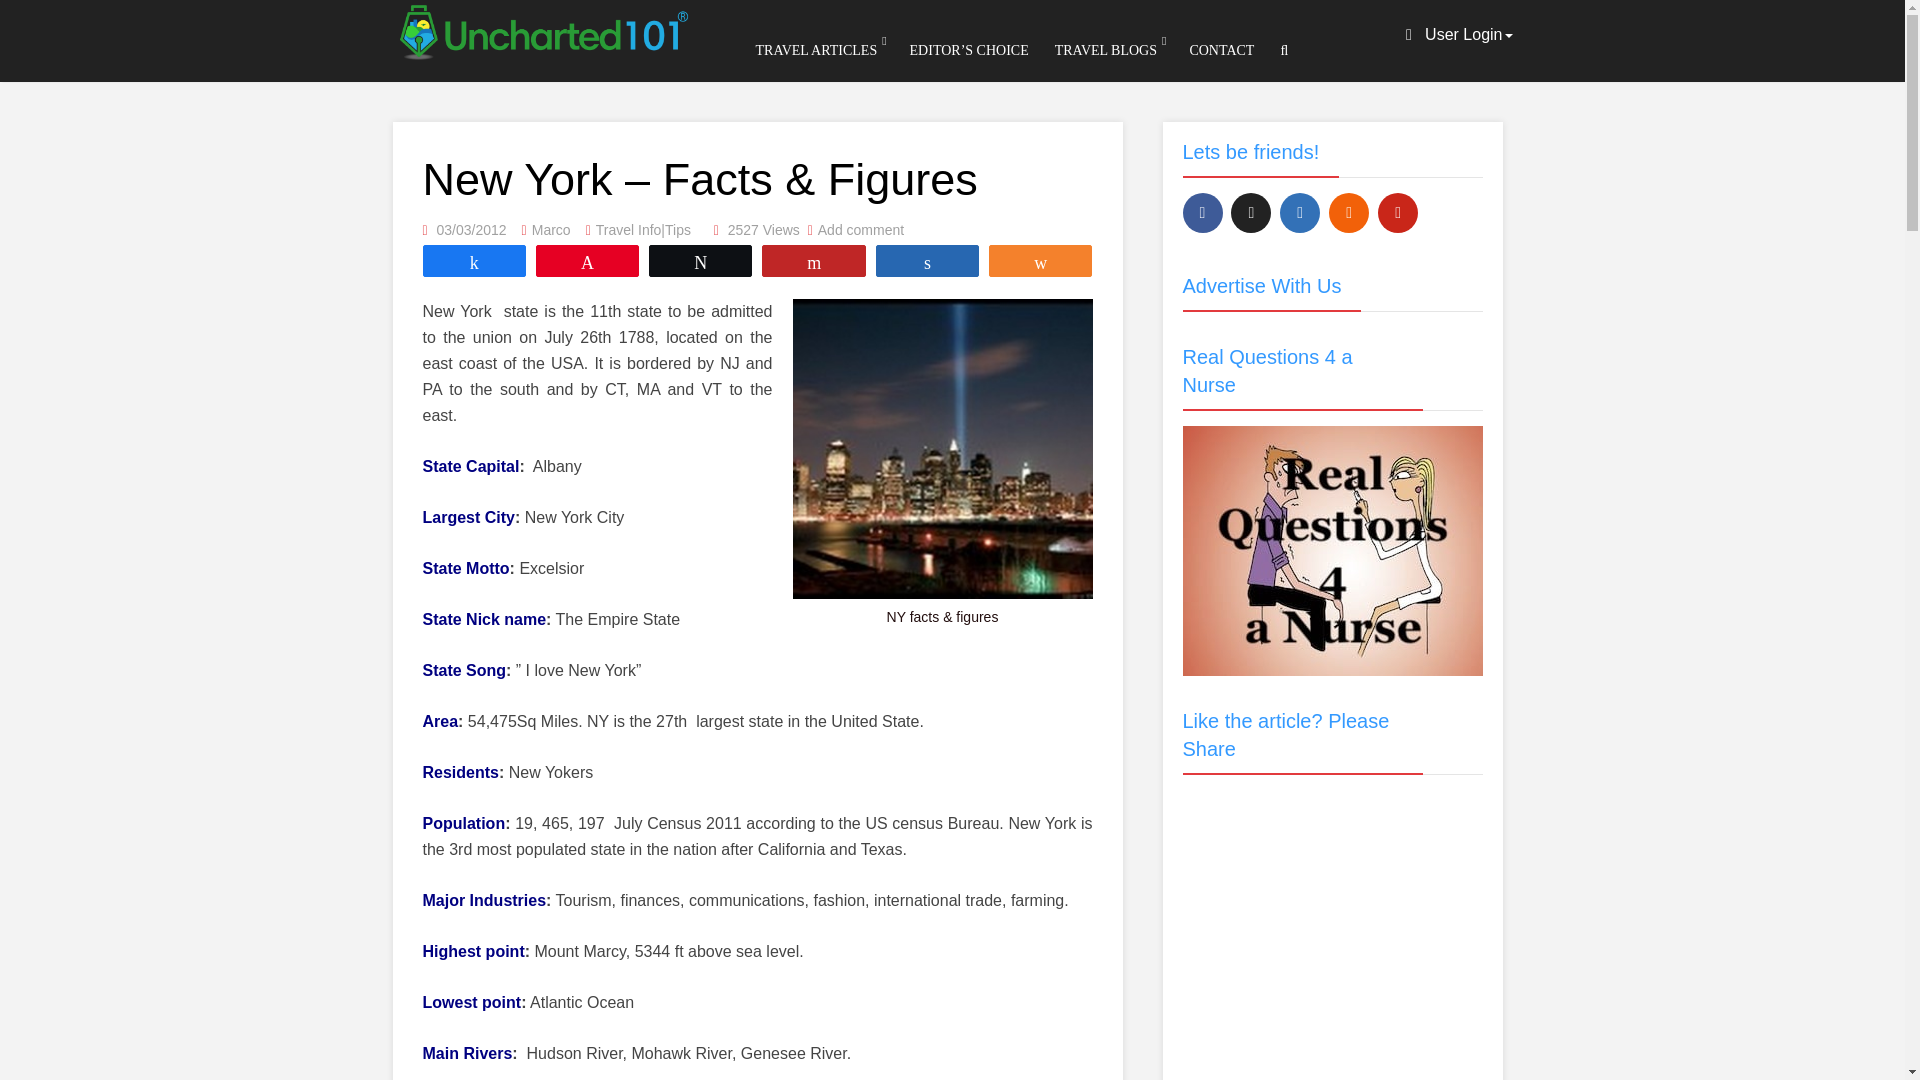  What do you see at coordinates (816, 50) in the screenshot?
I see `TRAVEL ARTICLES` at bounding box center [816, 50].